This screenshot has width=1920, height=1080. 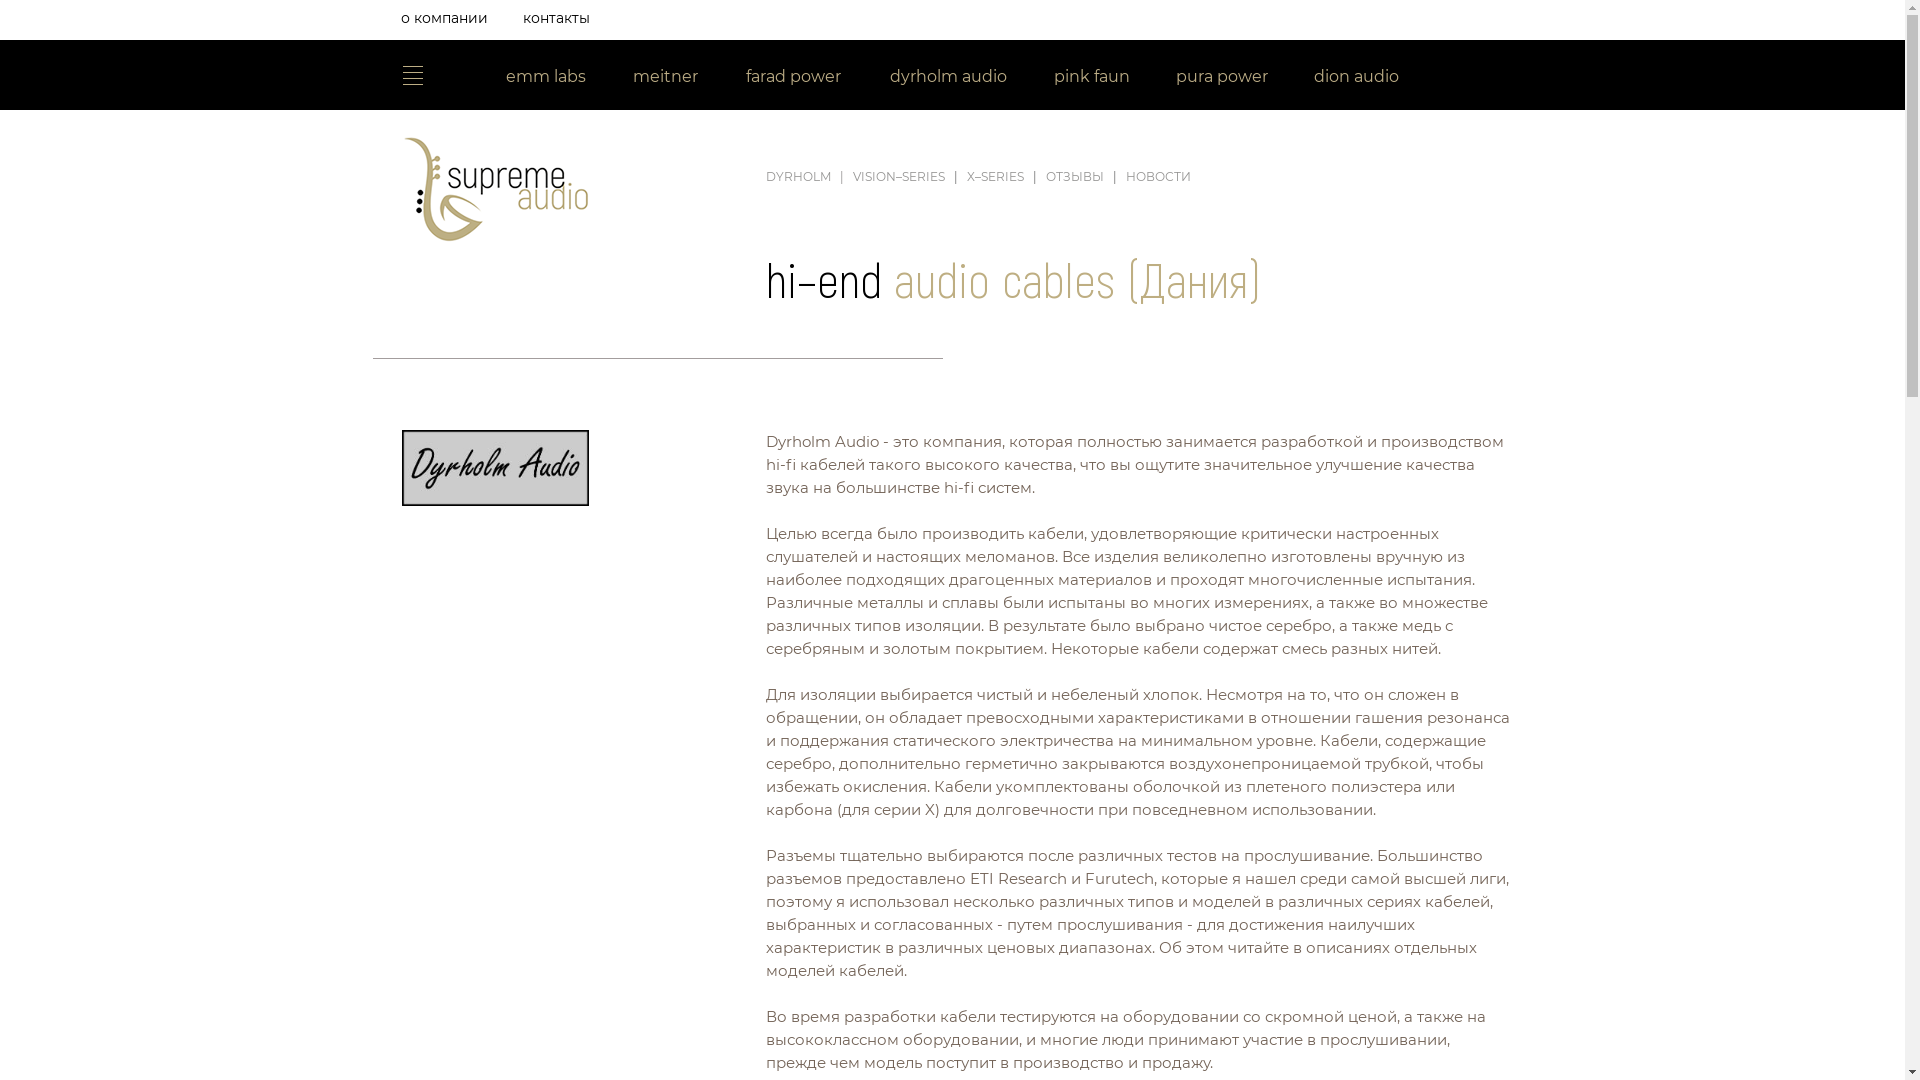 What do you see at coordinates (1092, 79) in the screenshot?
I see `pink faun` at bounding box center [1092, 79].